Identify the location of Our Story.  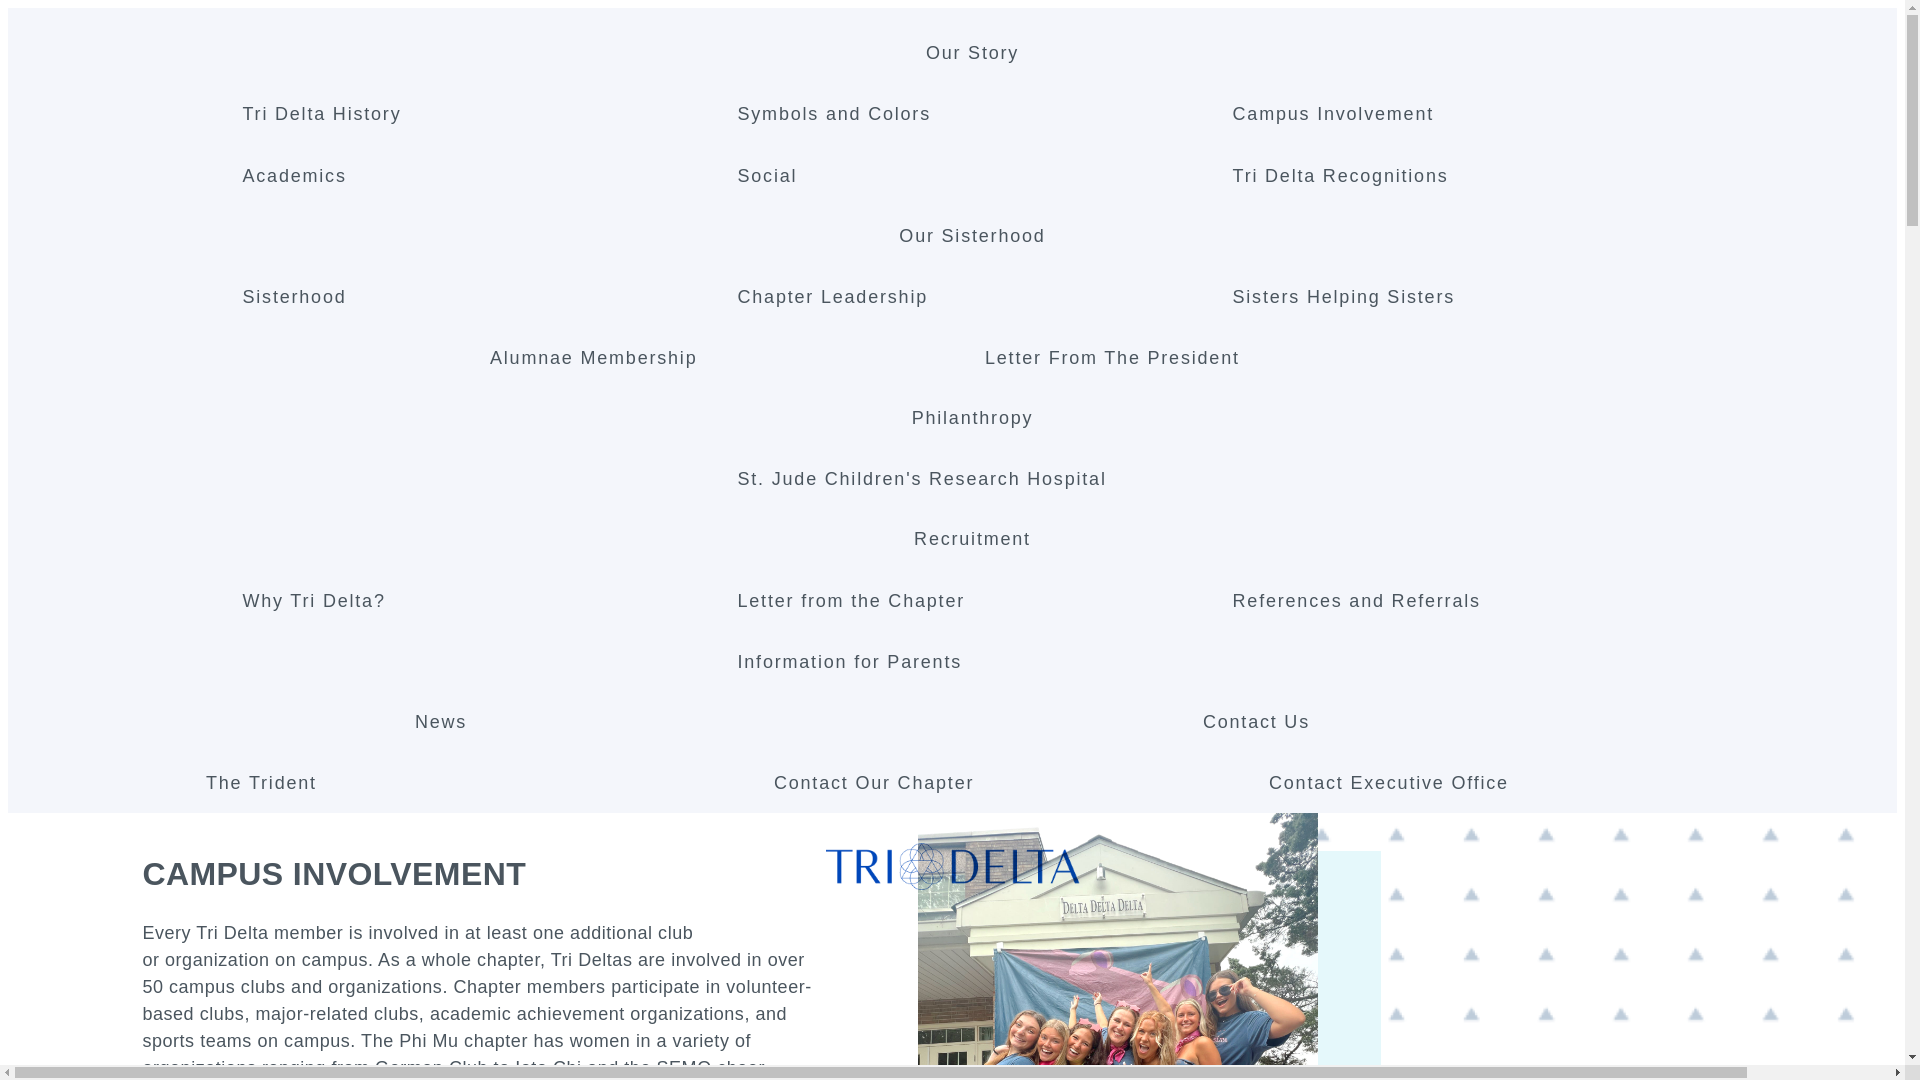
(972, 52).